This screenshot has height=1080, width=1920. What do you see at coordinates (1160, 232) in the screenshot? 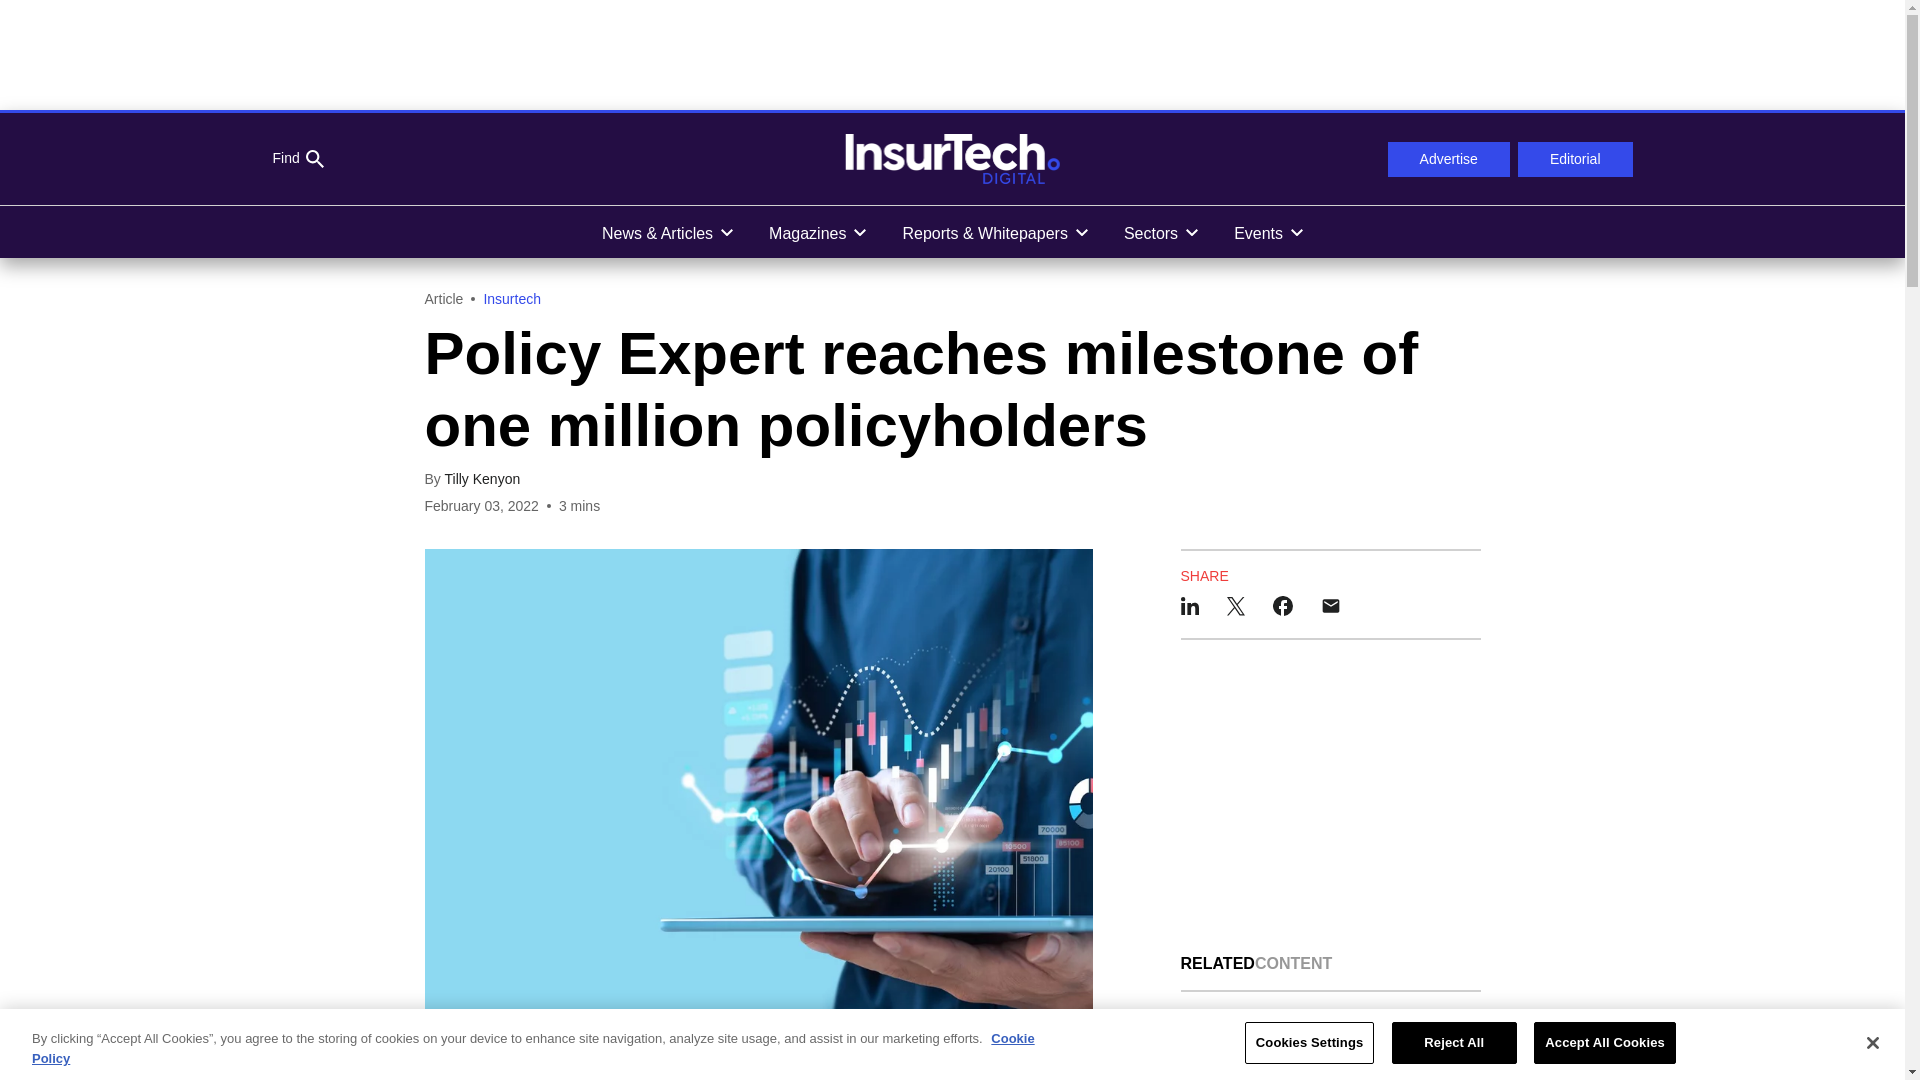
I see `Sectors` at bounding box center [1160, 232].